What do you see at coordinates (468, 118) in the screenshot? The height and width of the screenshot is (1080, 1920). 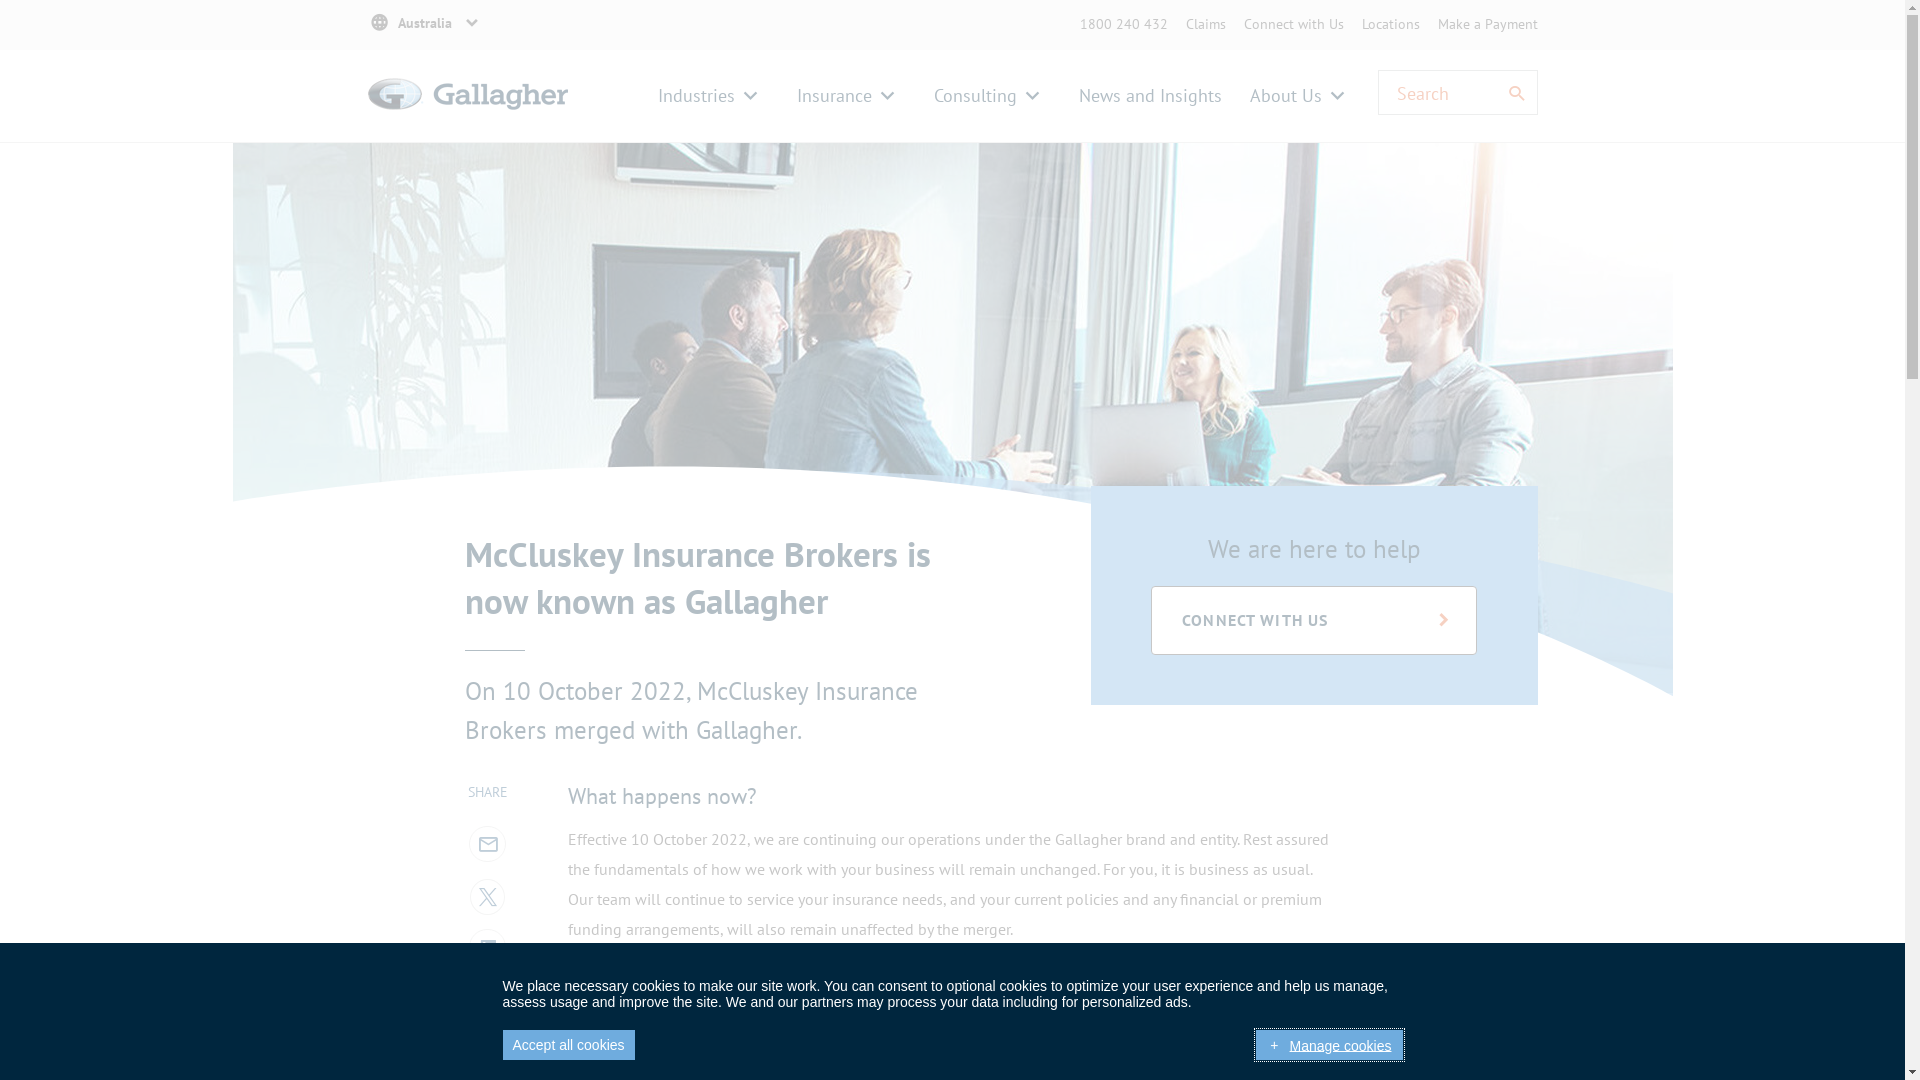 I see `Gallagher Australia` at bounding box center [468, 118].